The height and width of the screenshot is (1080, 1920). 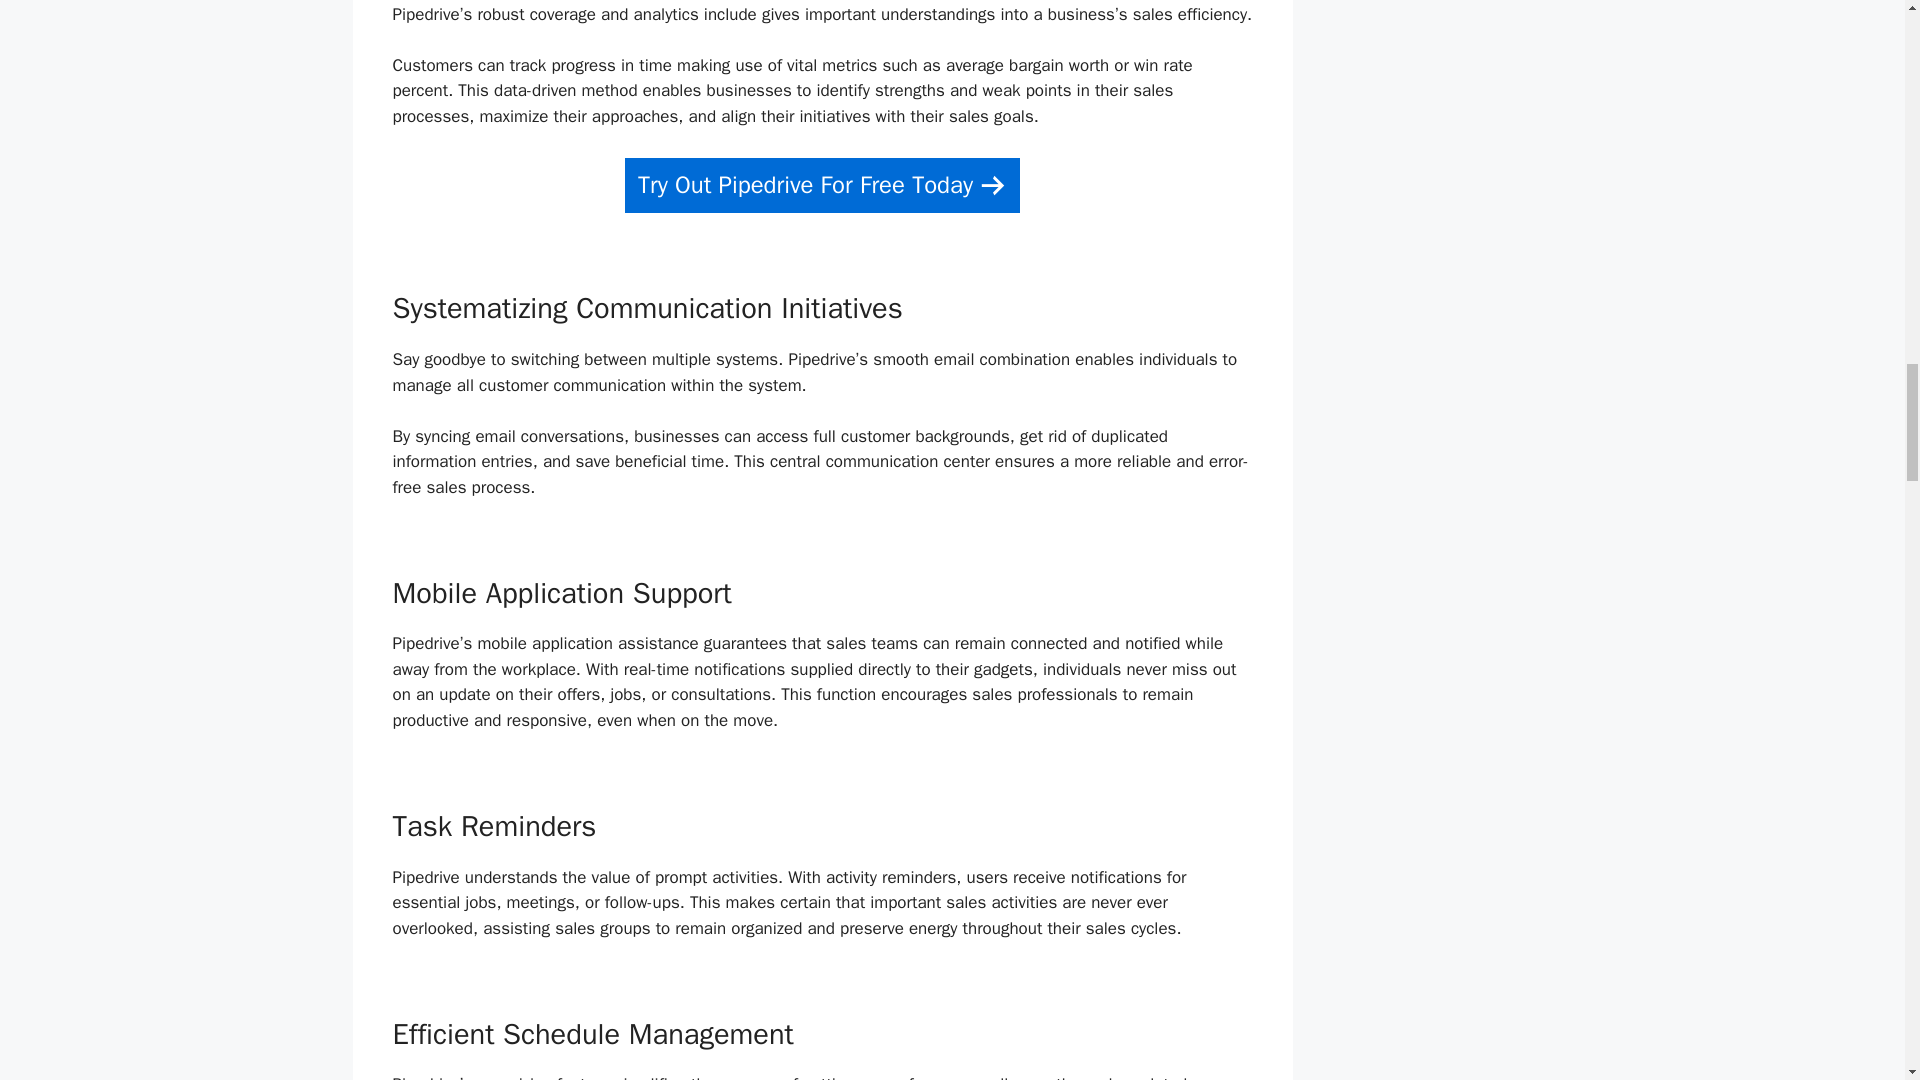 What do you see at coordinates (822, 184) in the screenshot?
I see `Try Out Pipedrive For Free Today` at bounding box center [822, 184].